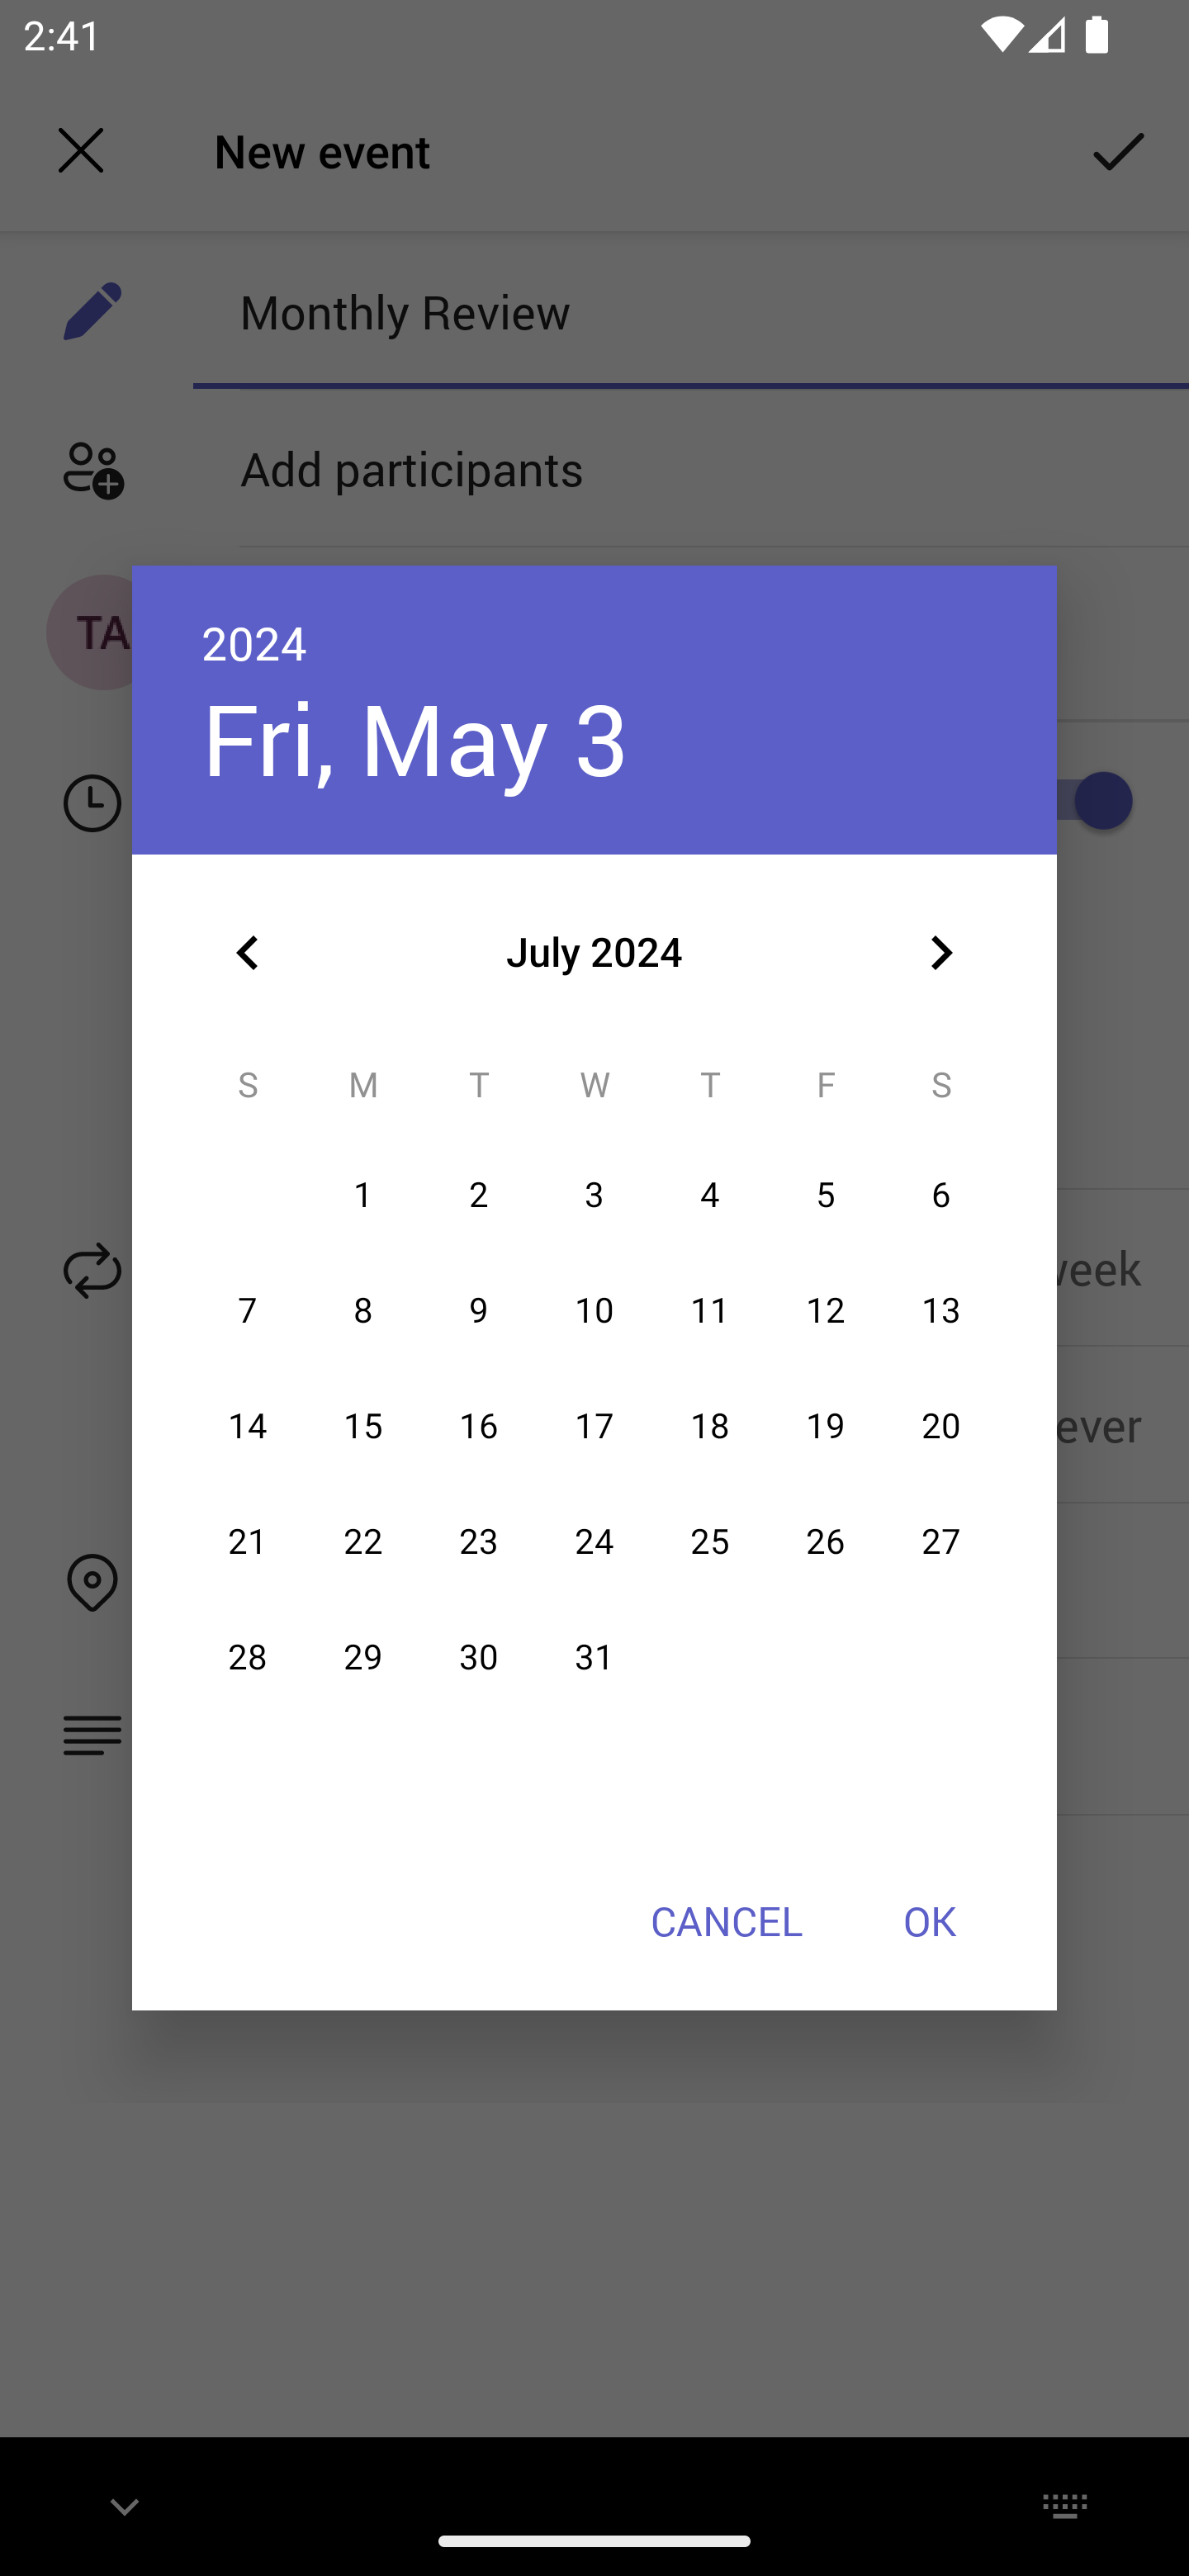 The image size is (1189, 2576). I want to click on 15 15 July 2024, so click(363, 1425).